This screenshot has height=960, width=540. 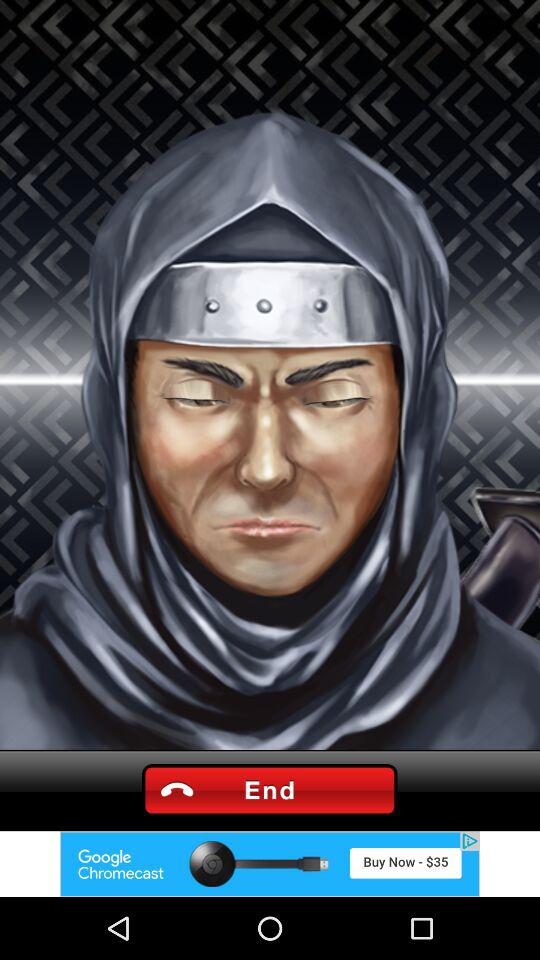 What do you see at coordinates (270, 864) in the screenshot?
I see `this is an advertisement for google chromecast` at bounding box center [270, 864].